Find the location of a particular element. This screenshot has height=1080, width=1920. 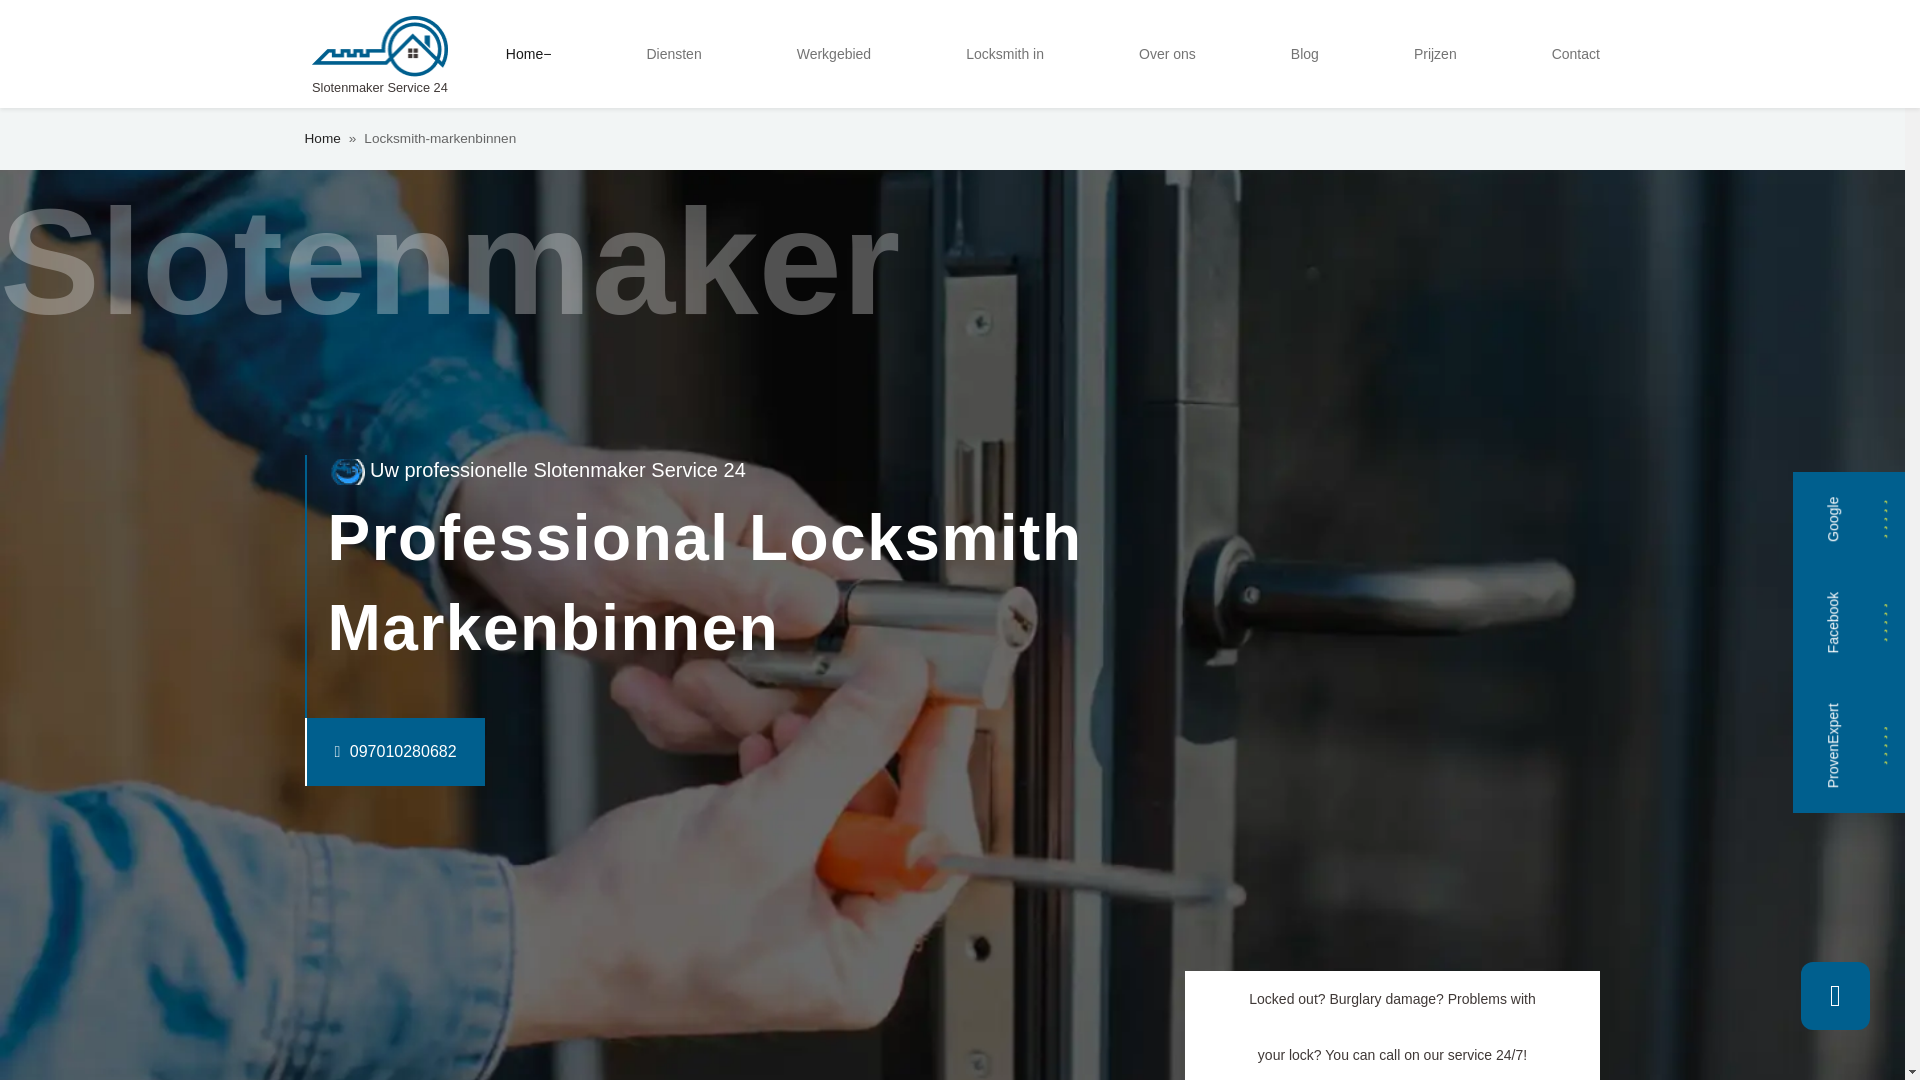

Werkgebied is located at coordinates (834, 54).